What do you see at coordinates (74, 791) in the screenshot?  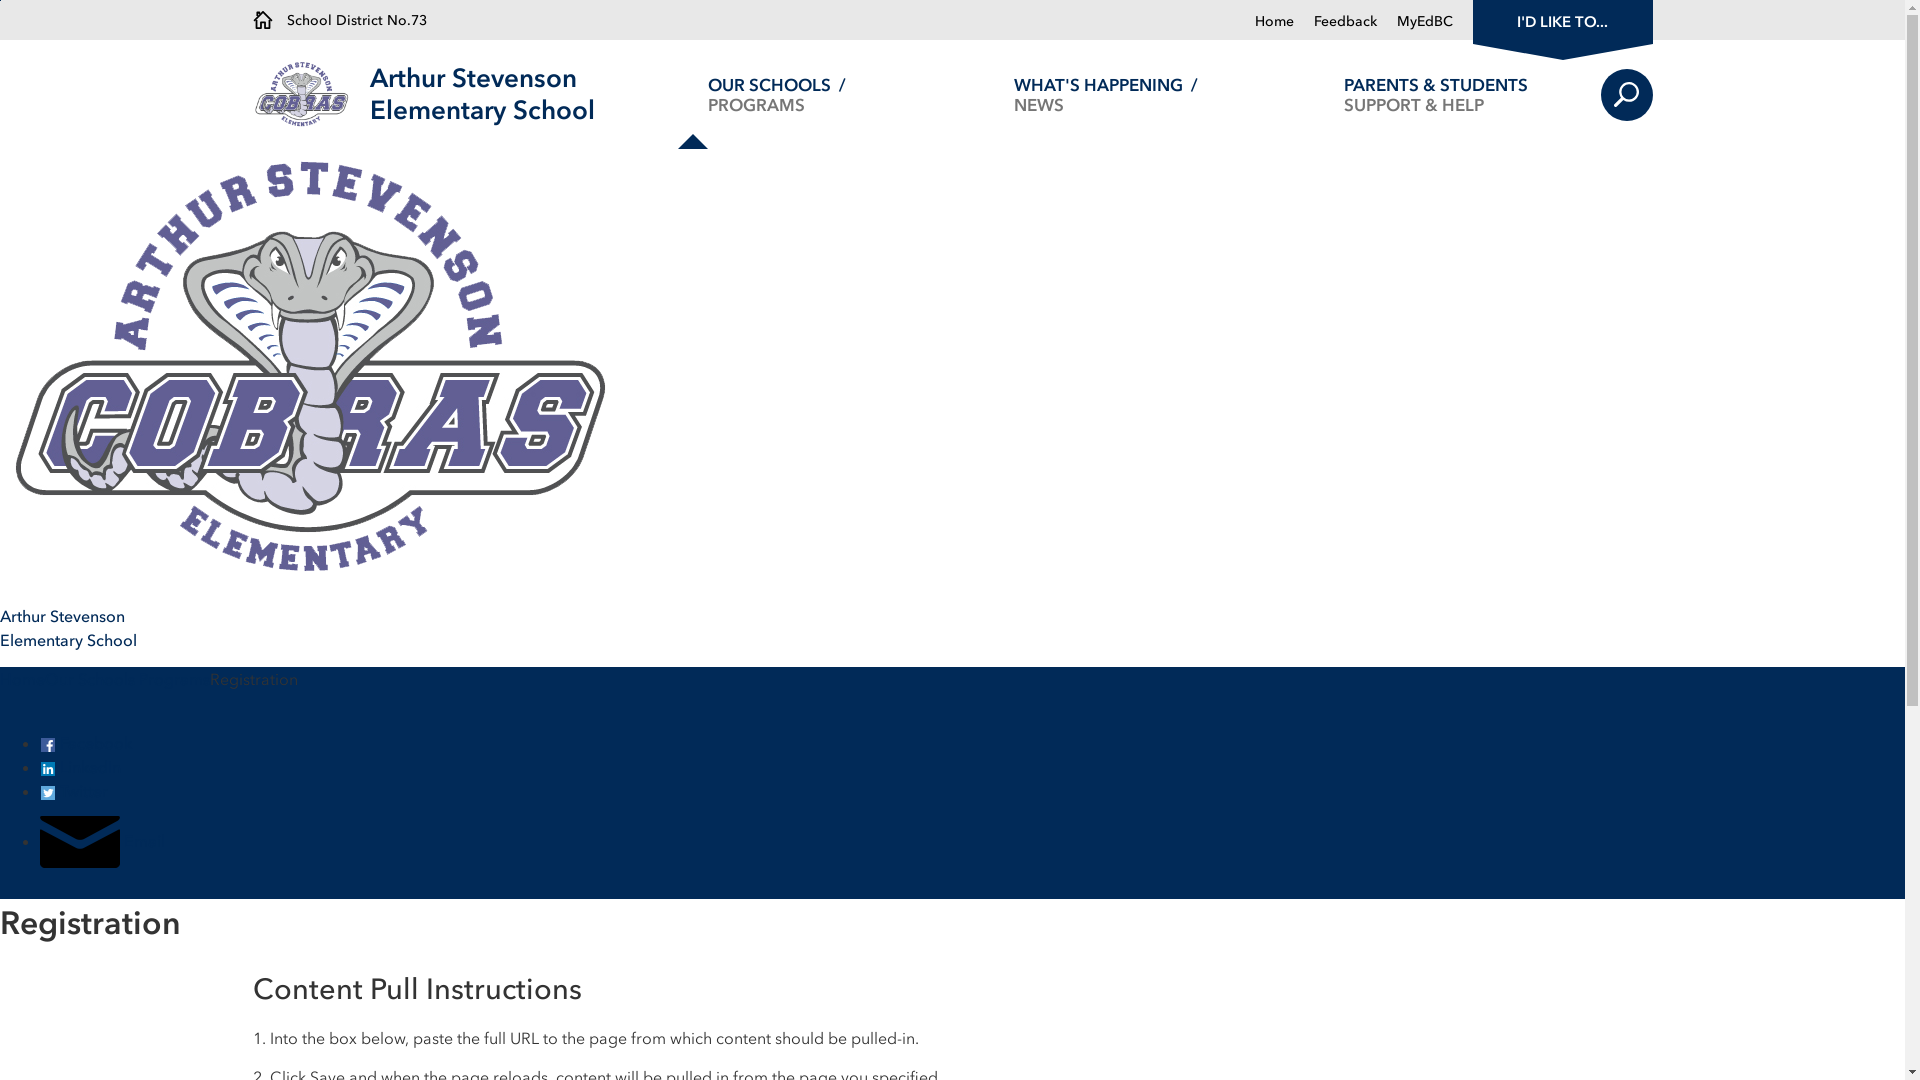 I see `Twitter` at bounding box center [74, 791].